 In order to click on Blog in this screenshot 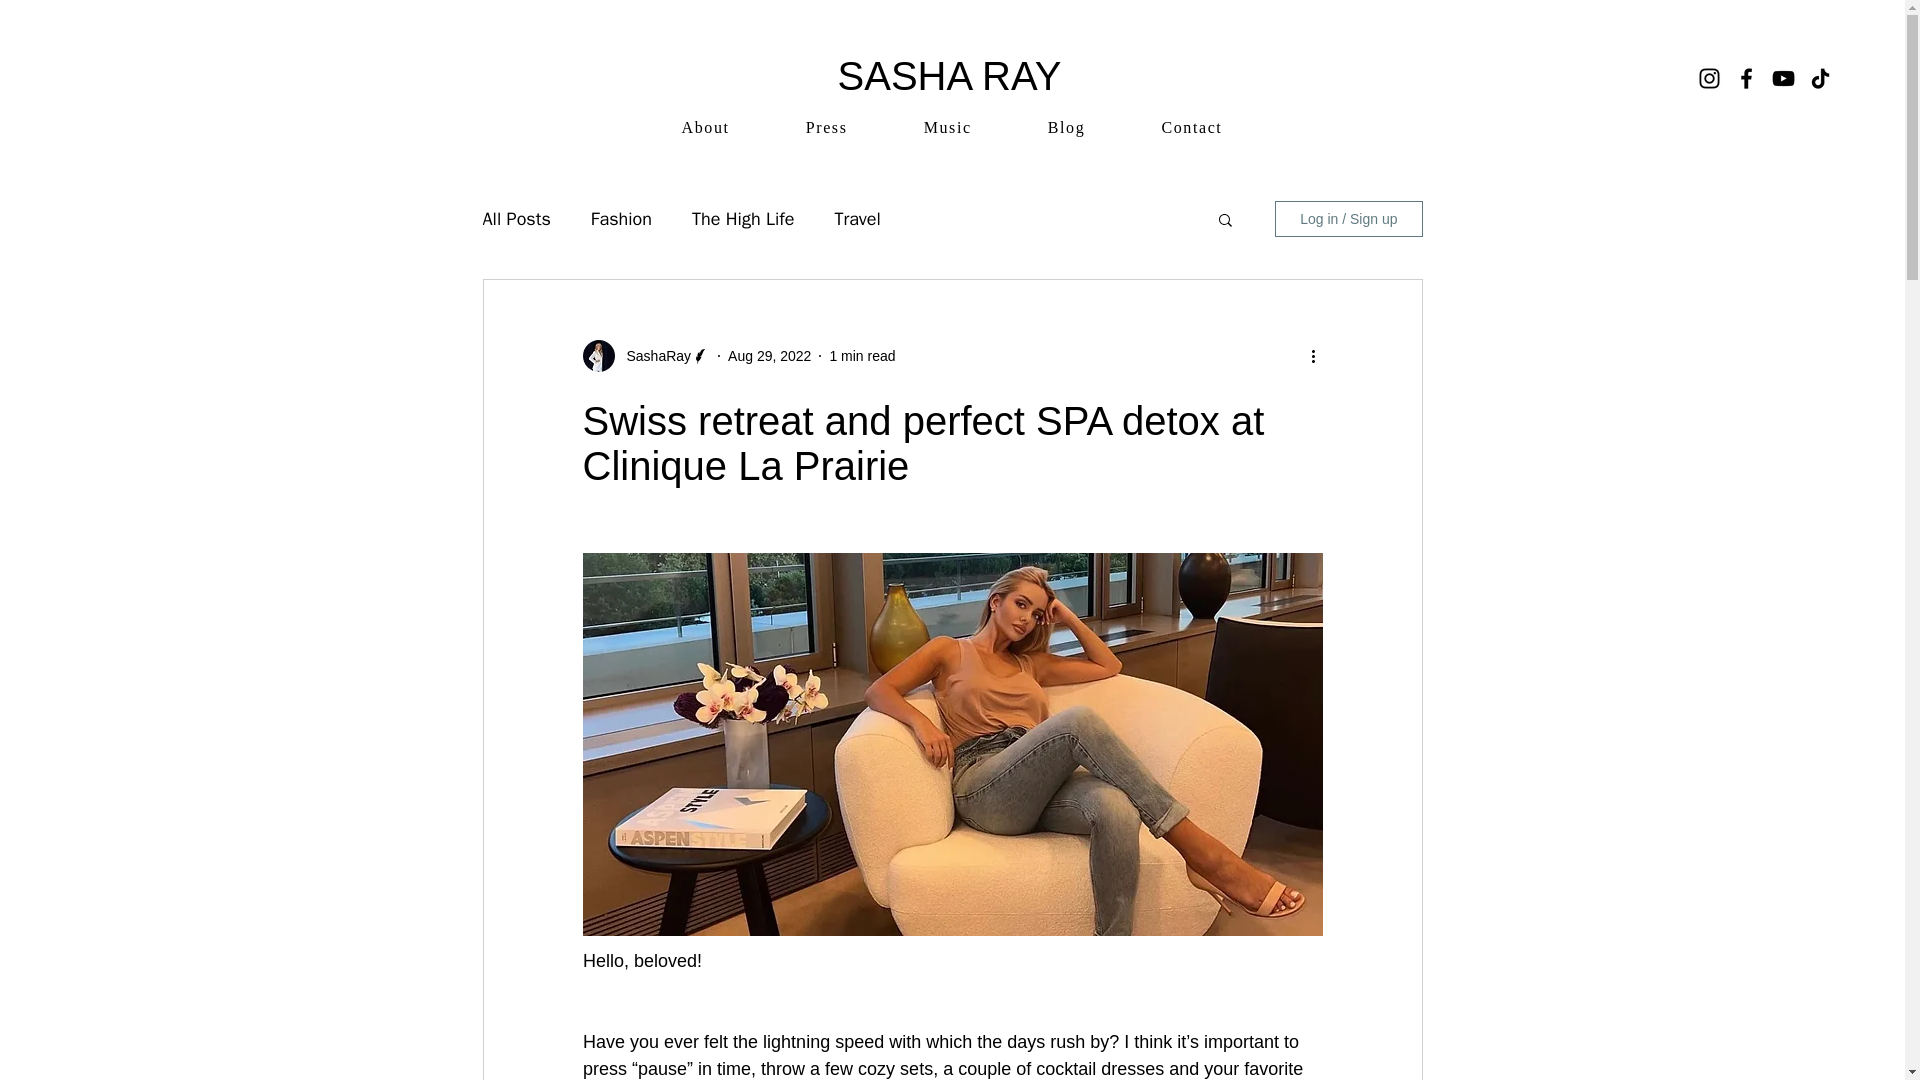, I will do `click(1066, 128)`.